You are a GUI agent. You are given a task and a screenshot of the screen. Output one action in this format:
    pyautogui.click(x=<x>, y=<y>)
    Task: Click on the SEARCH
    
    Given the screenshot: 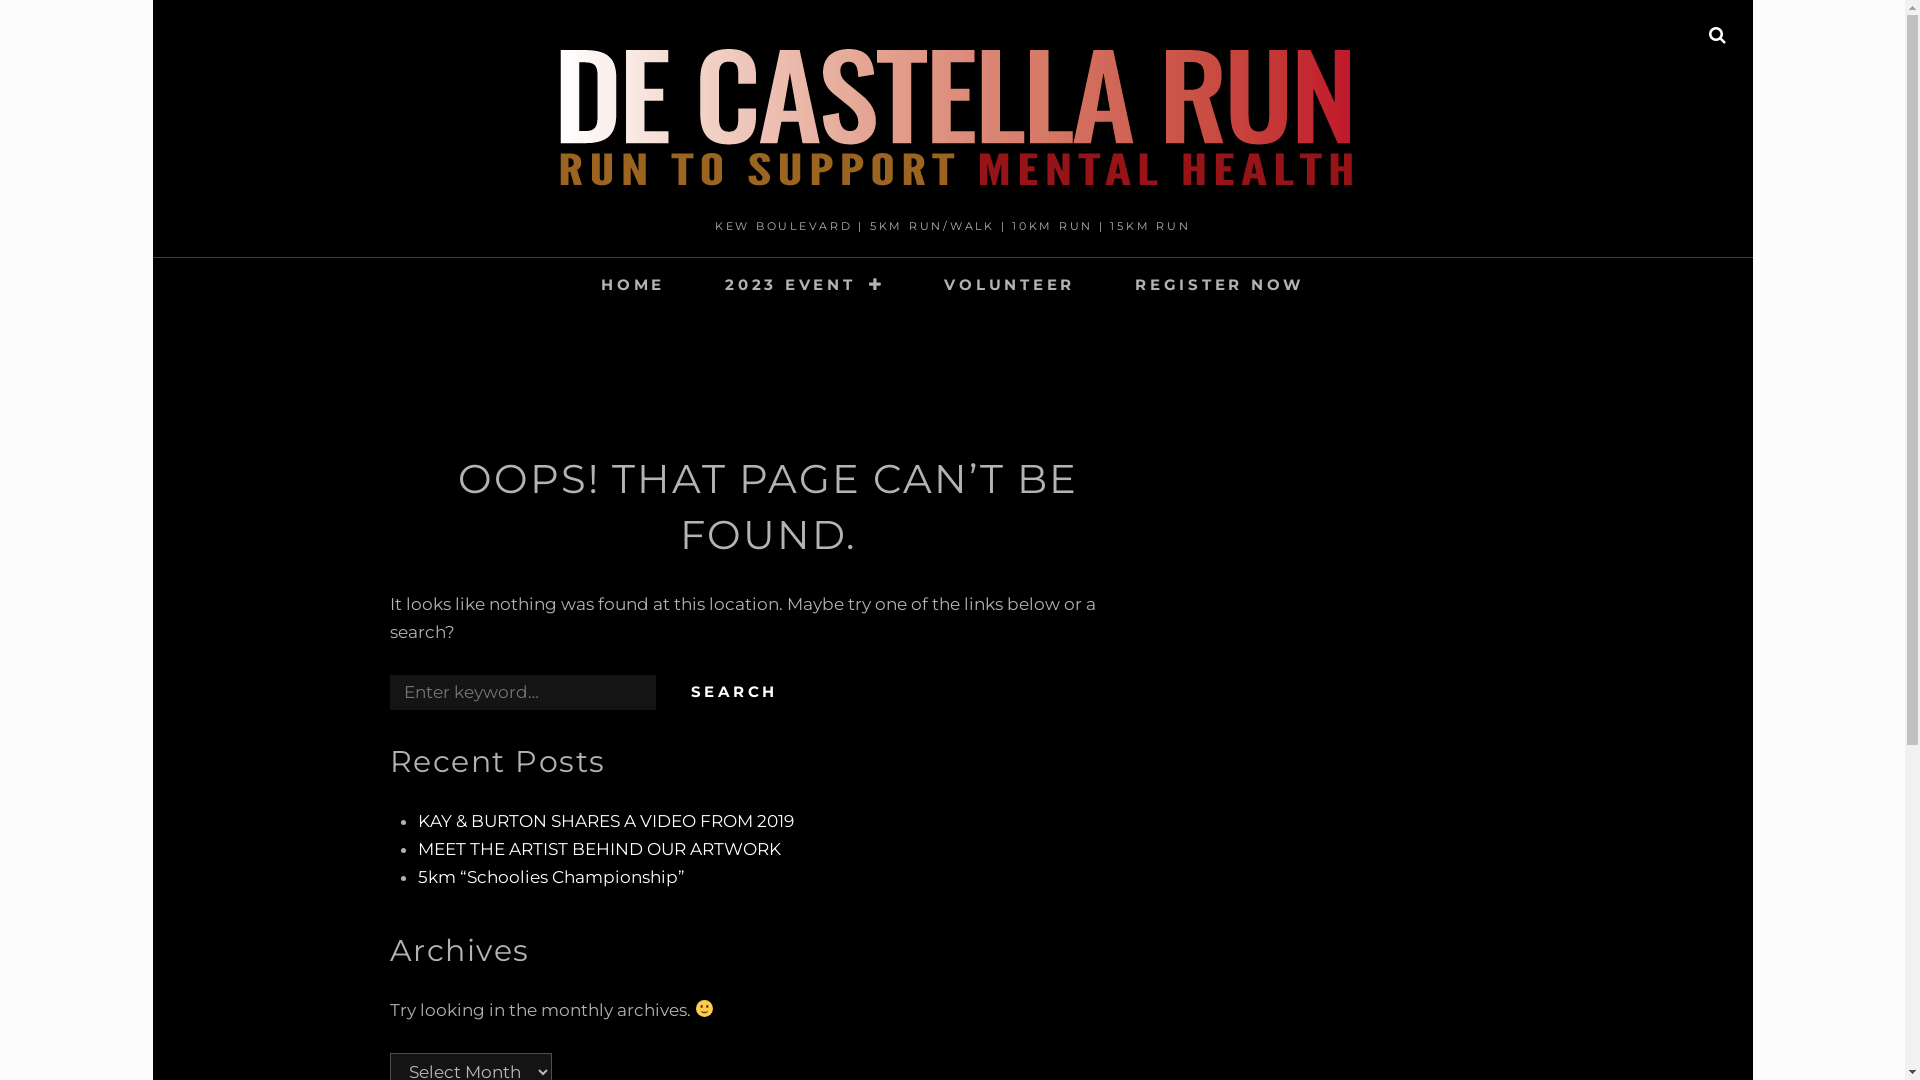 What is the action you would take?
    pyautogui.click(x=1718, y=35)
    